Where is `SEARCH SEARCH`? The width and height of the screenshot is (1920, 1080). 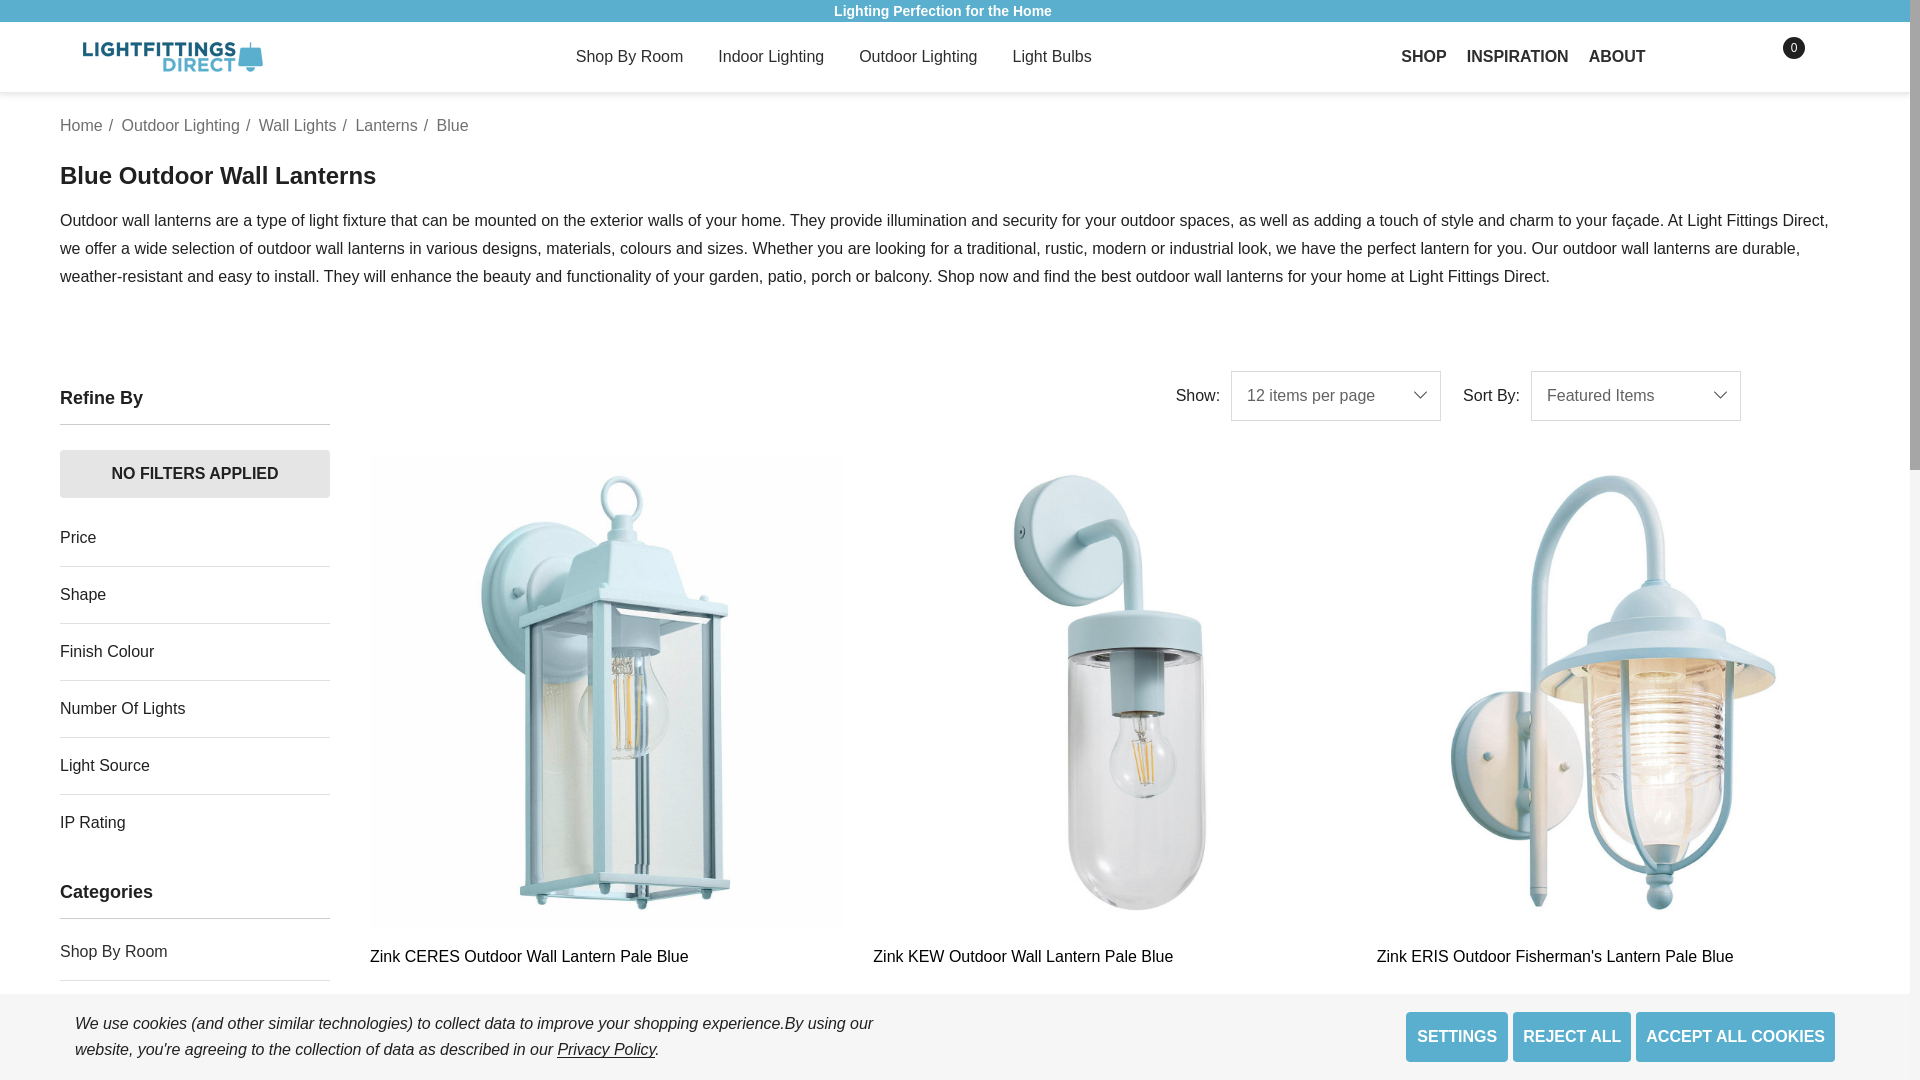
SEARCH SEARCH is located at coordinates (1694, 57).